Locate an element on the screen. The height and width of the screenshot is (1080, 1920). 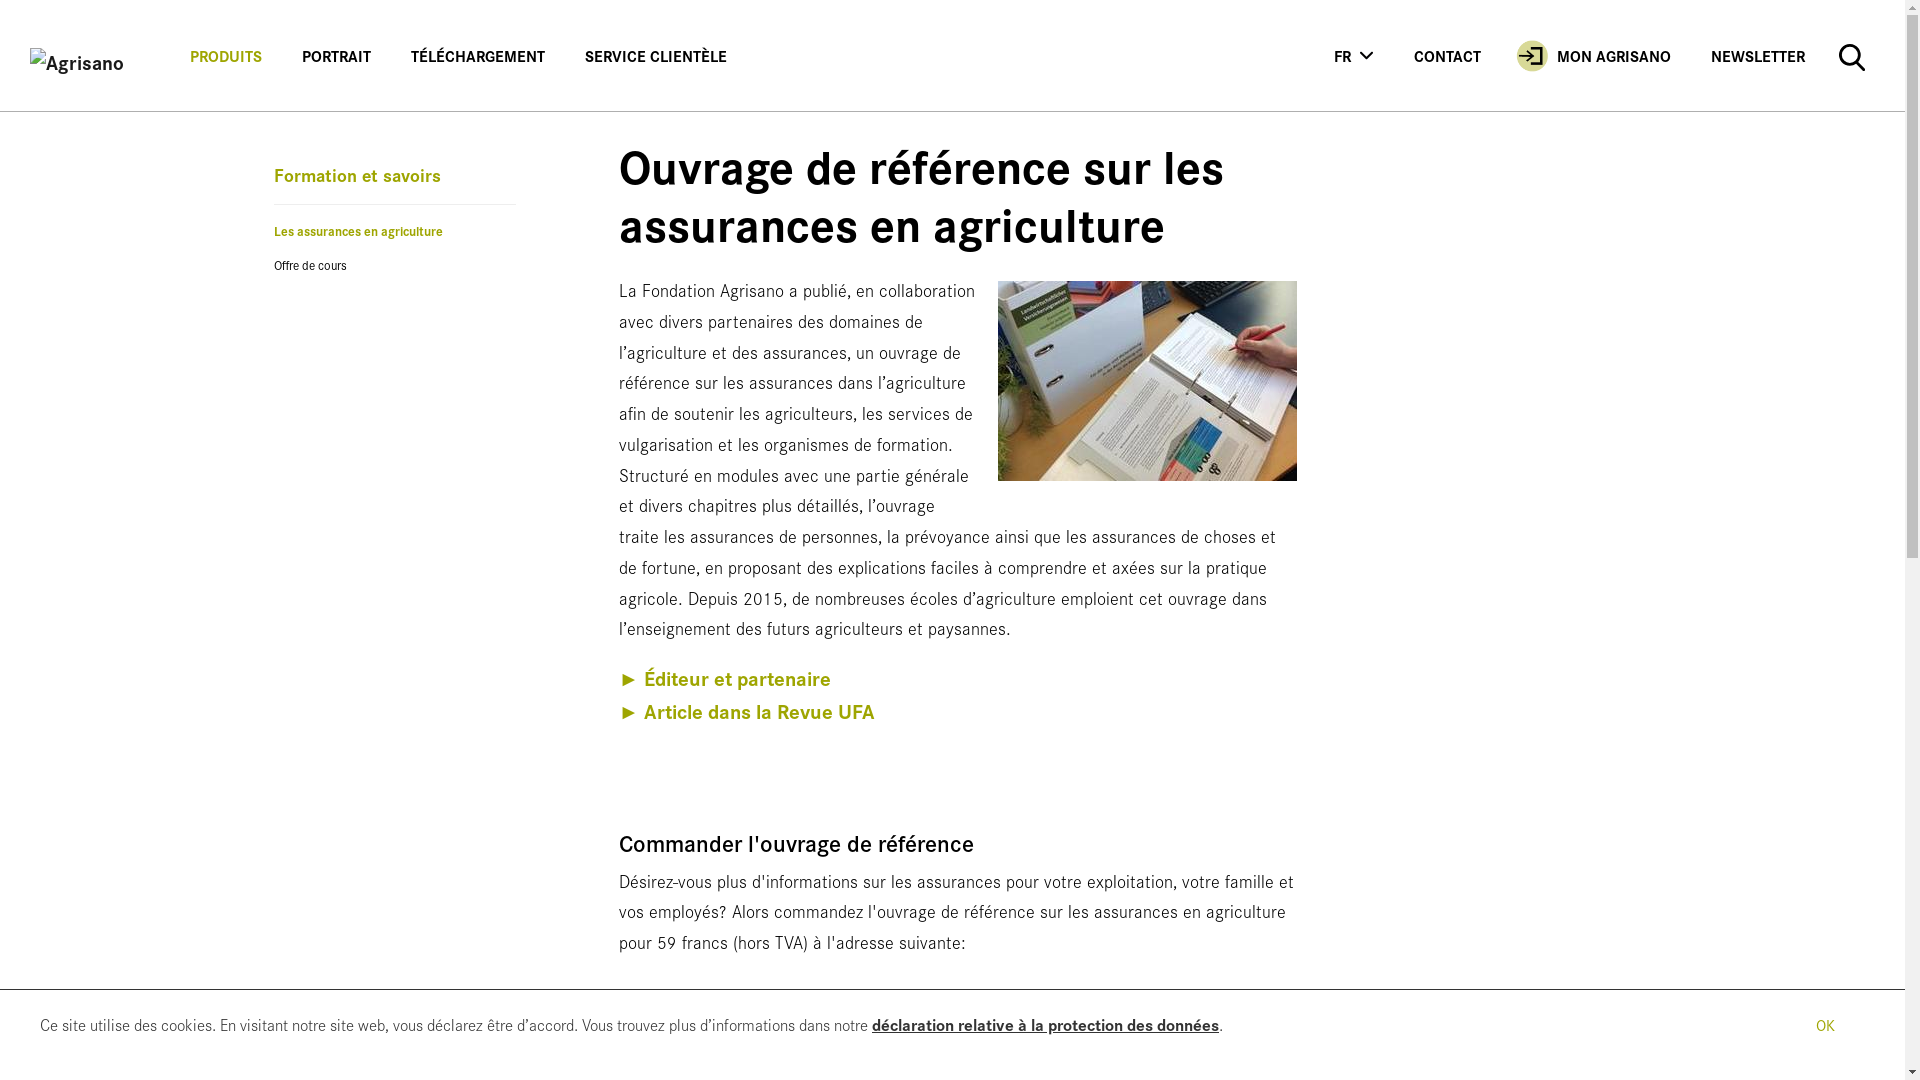
Les assurances en agriculture is located at coordinates (395, 231).